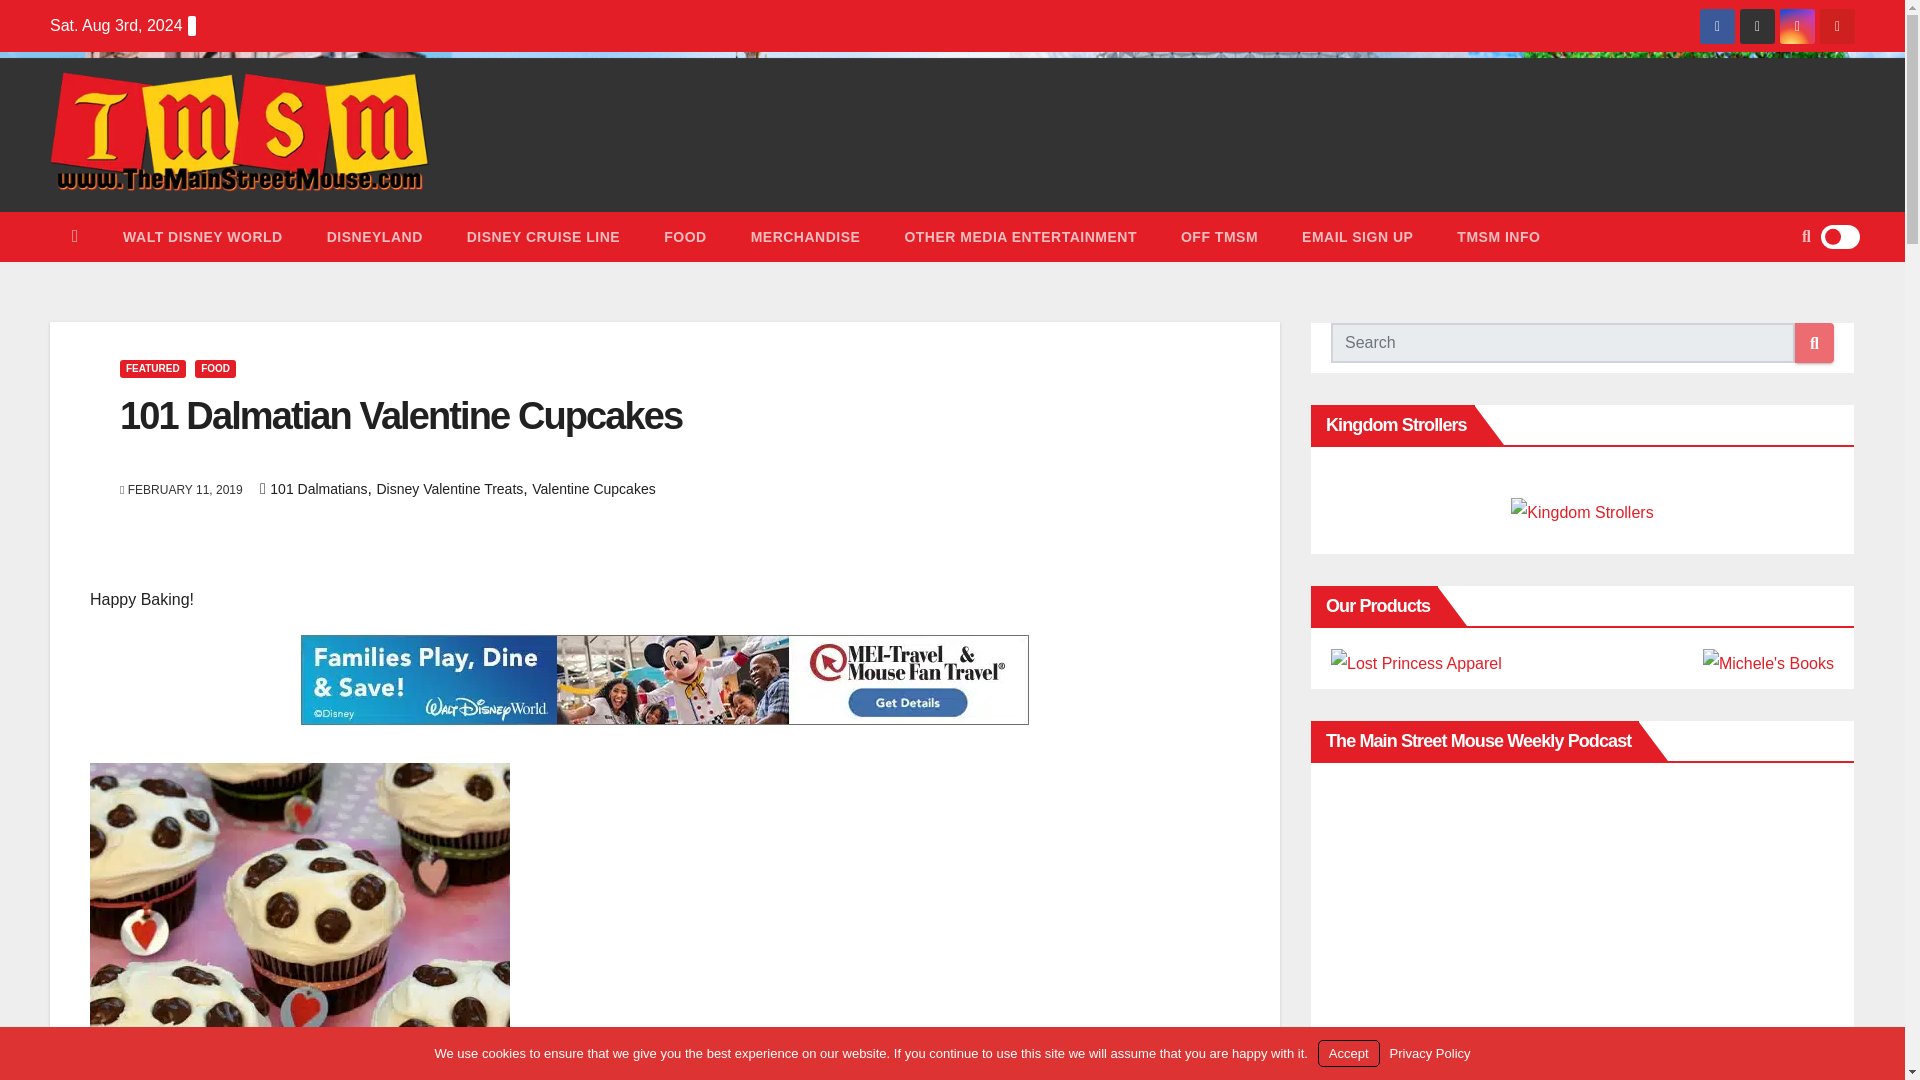 The height and width of the screenshot is (1080, 1920). What do you see at coordinates (375, 236) in the screenshot?
I see `Disneyland` at bounding box center [375, 236].